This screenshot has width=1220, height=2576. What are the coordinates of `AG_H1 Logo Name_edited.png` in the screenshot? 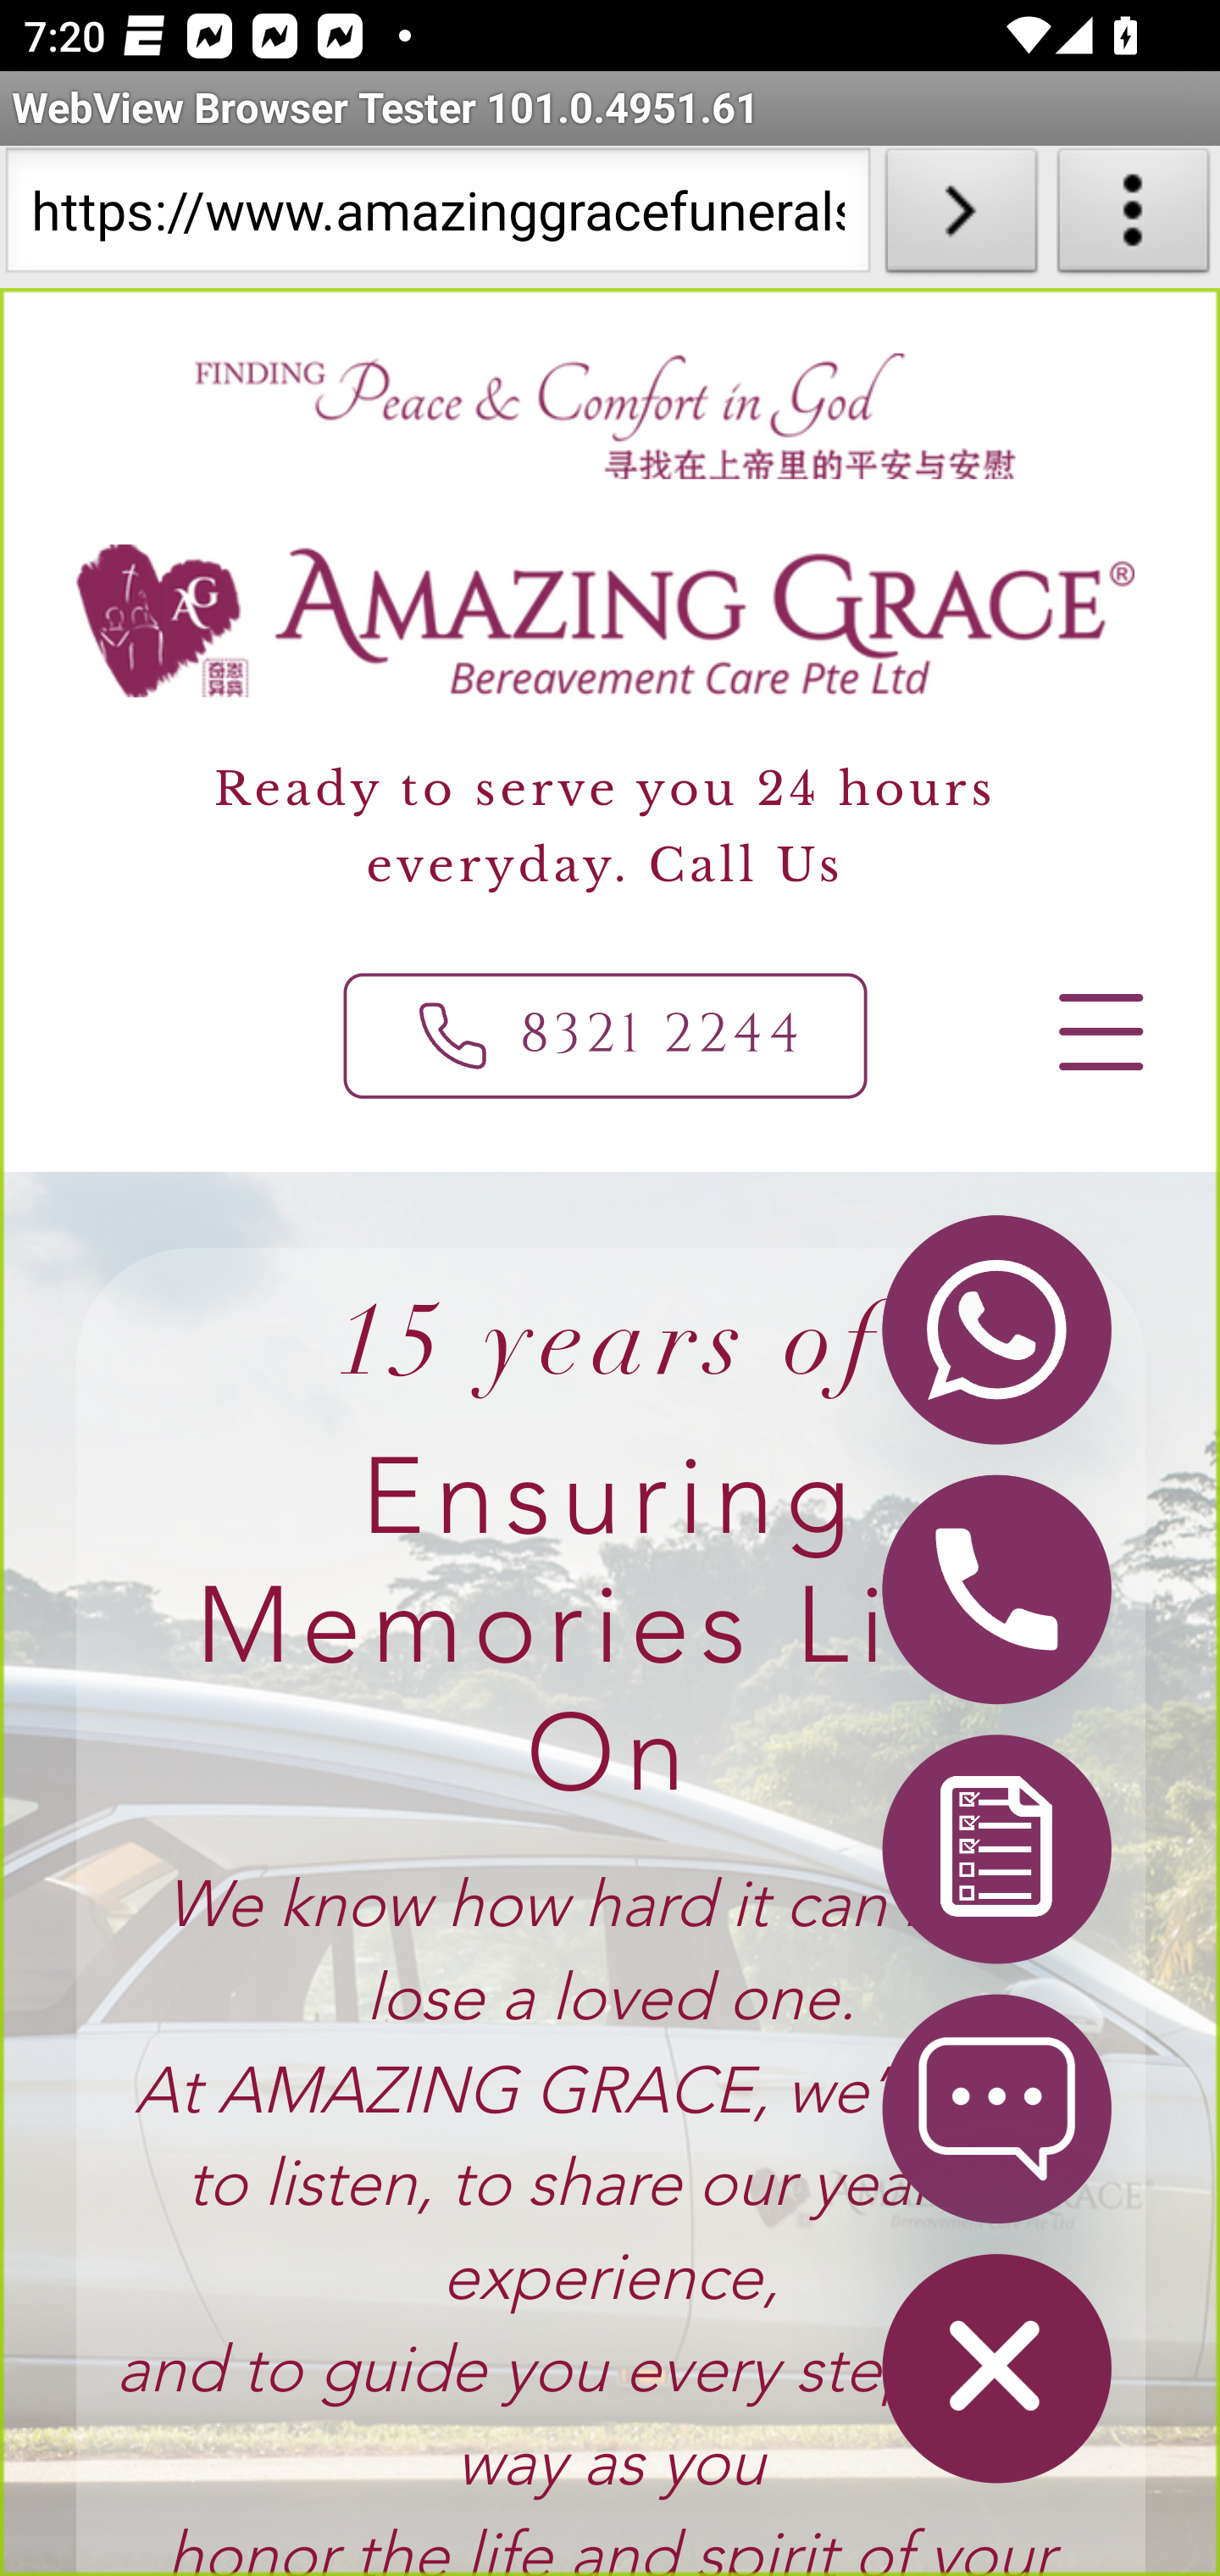 It's located at (607, 620).